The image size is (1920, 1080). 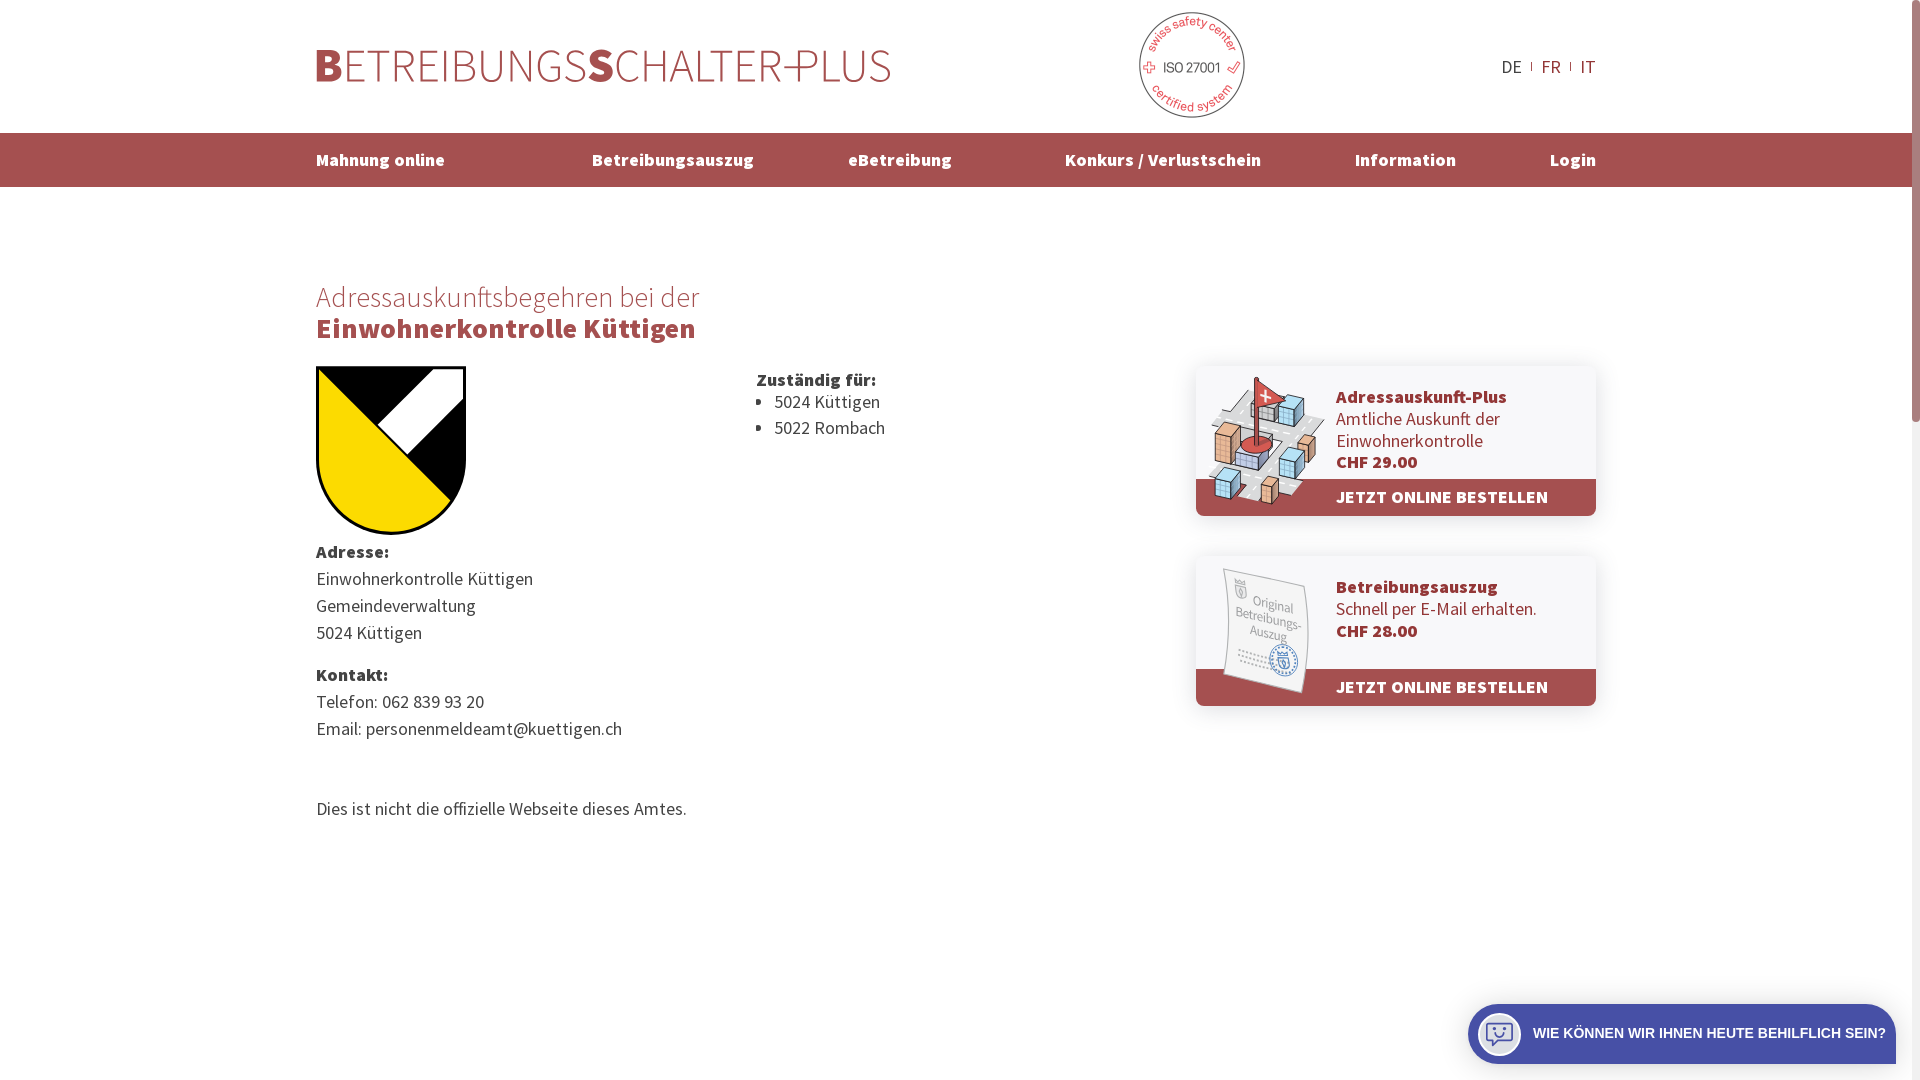 What do you see at coordinates (1568, 160) in the screenshot?
I see `Login` at bounding box center [1568, 160].